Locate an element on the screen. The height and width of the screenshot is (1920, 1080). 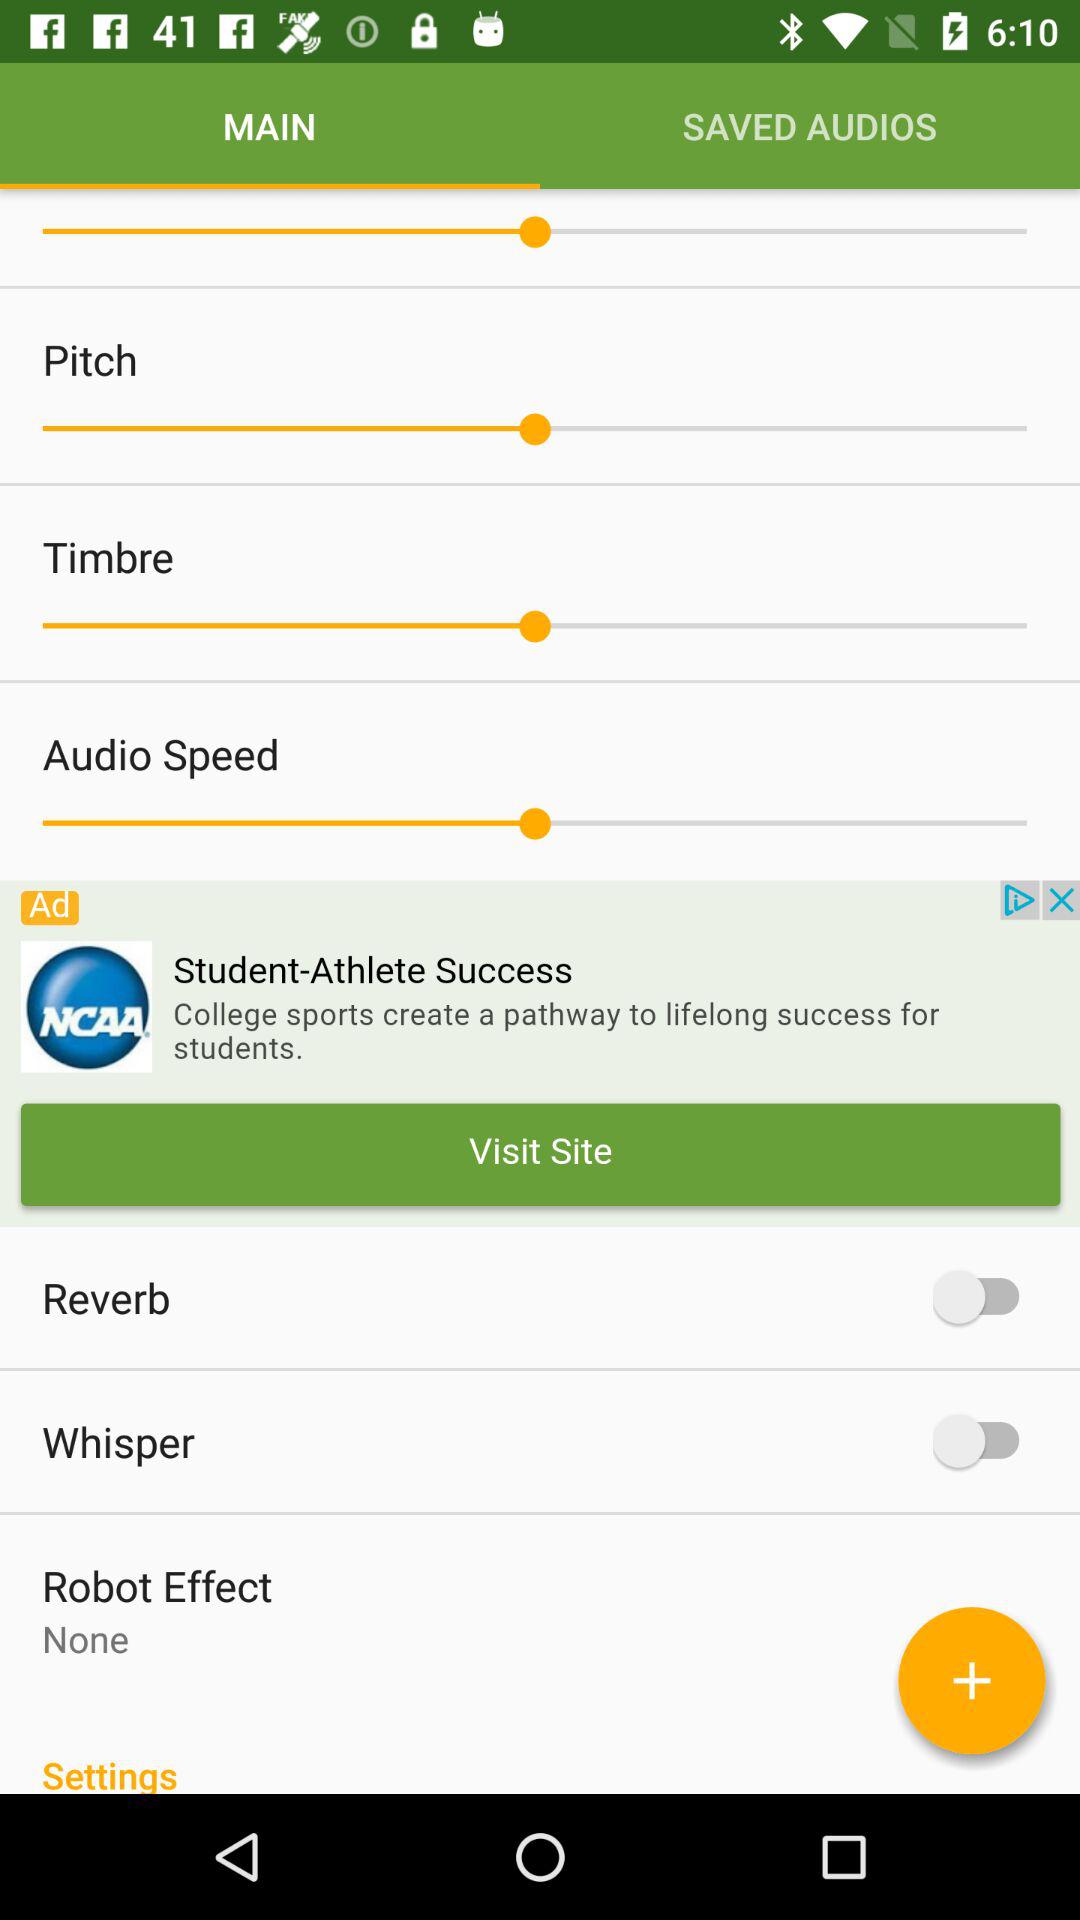
advertisement is located at coordinates (540, 1054).